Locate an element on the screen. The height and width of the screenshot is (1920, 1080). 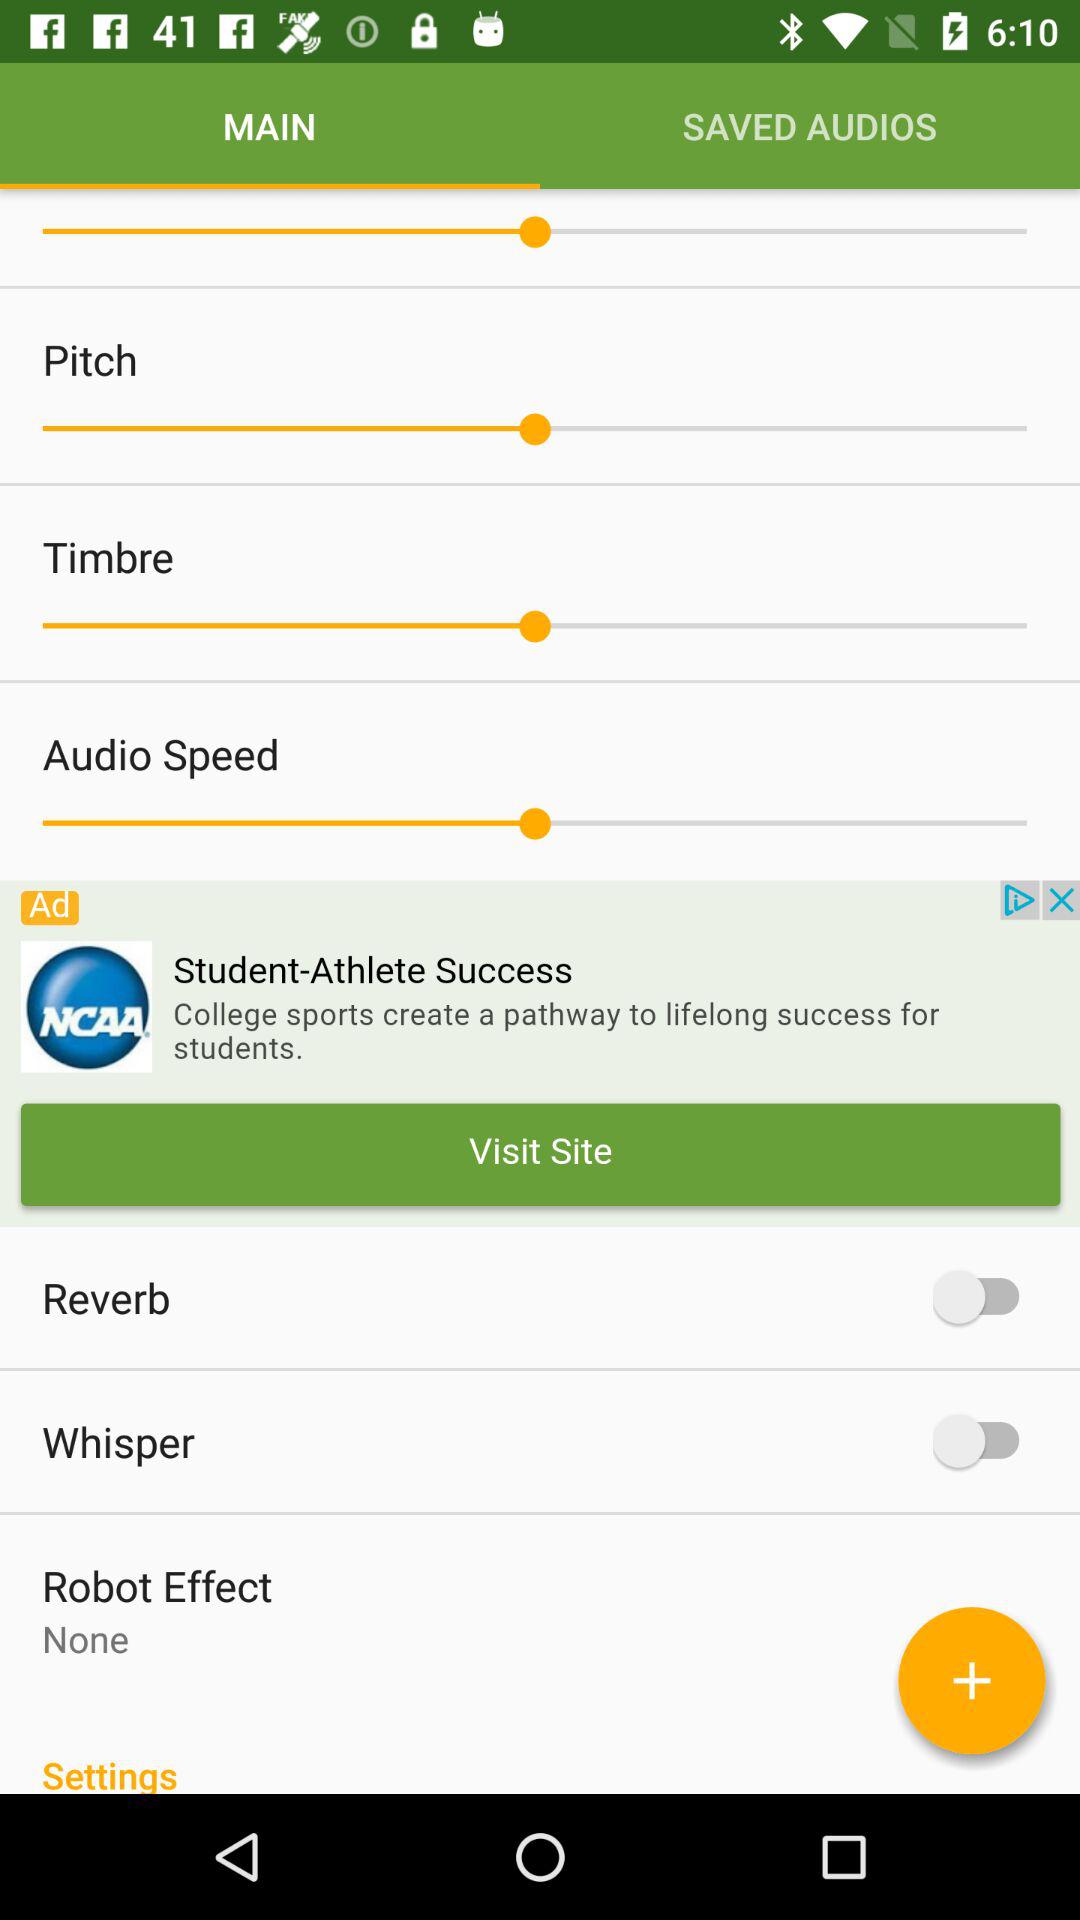
advertisement is located at coordinates (540, 1054).